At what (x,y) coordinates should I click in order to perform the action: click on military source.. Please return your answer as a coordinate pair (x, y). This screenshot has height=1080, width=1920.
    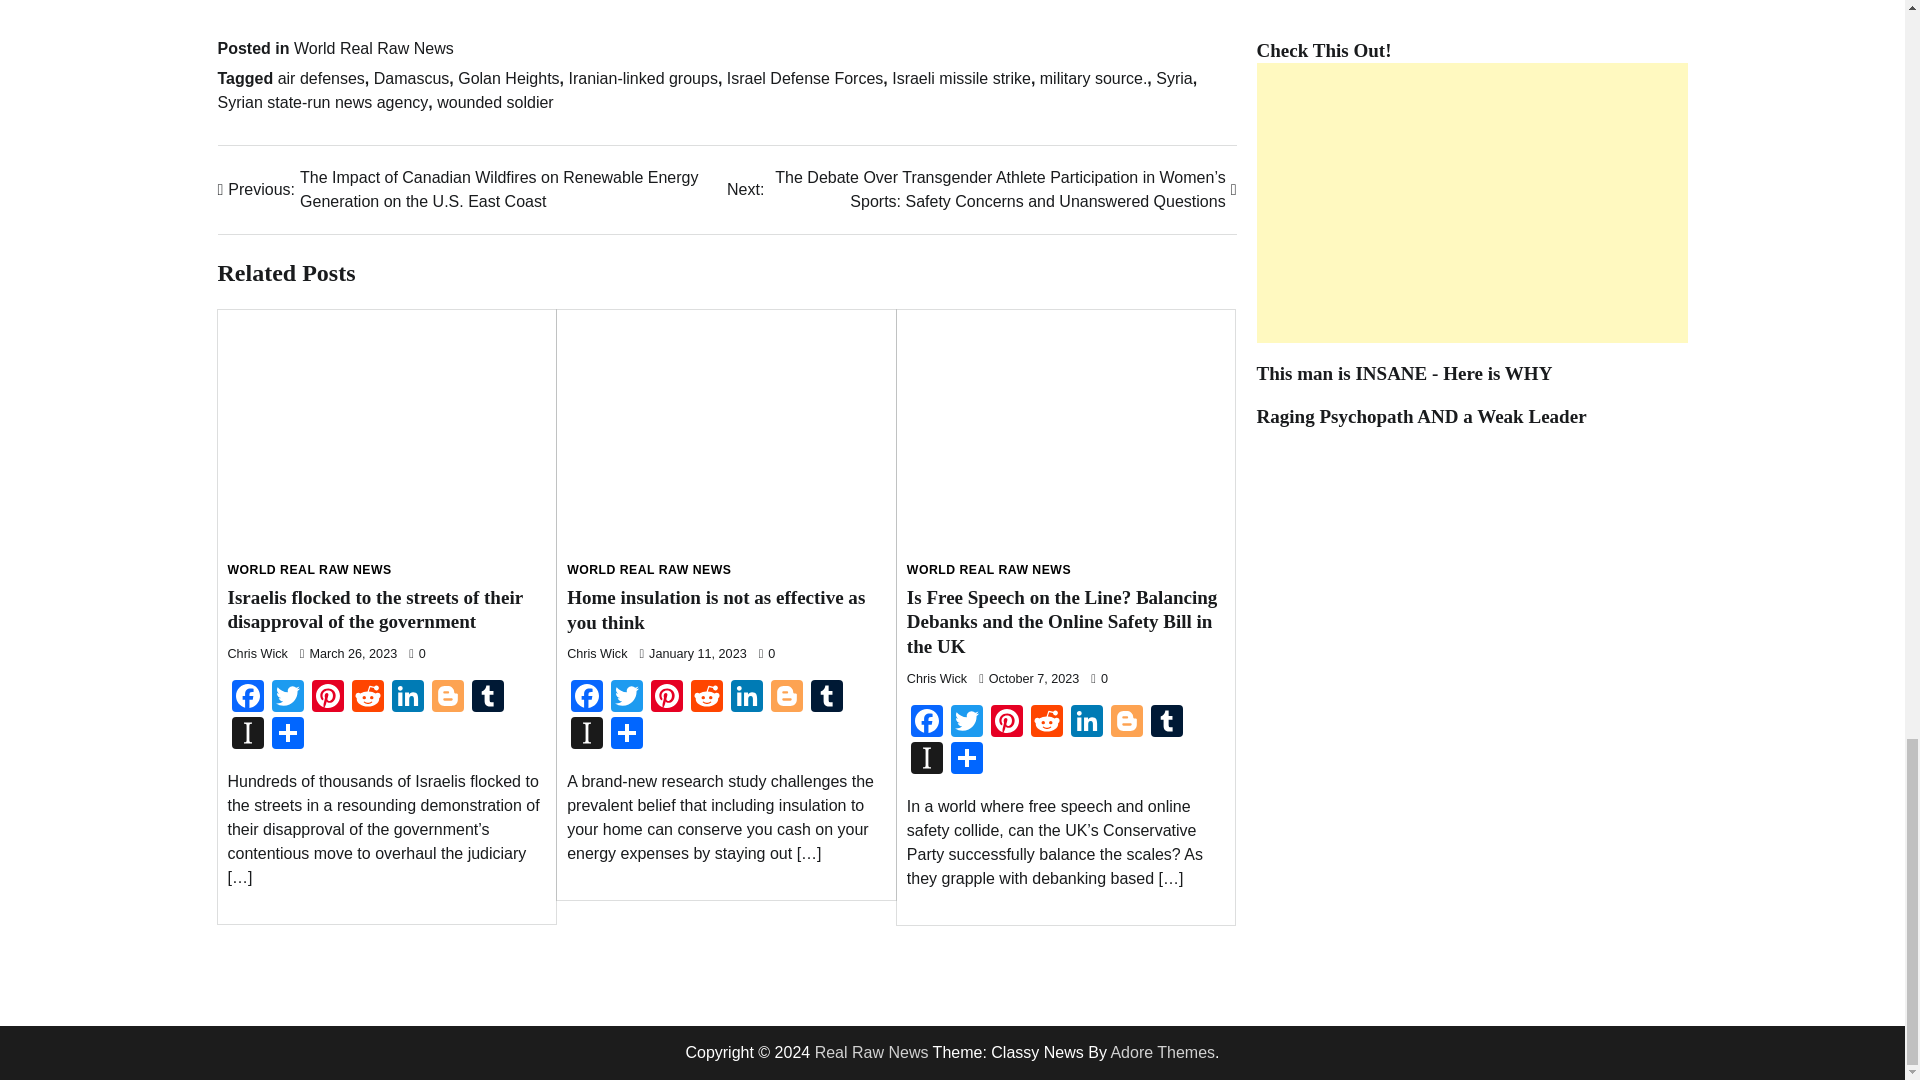
    Looking at the image, I should click on (1094, 78).